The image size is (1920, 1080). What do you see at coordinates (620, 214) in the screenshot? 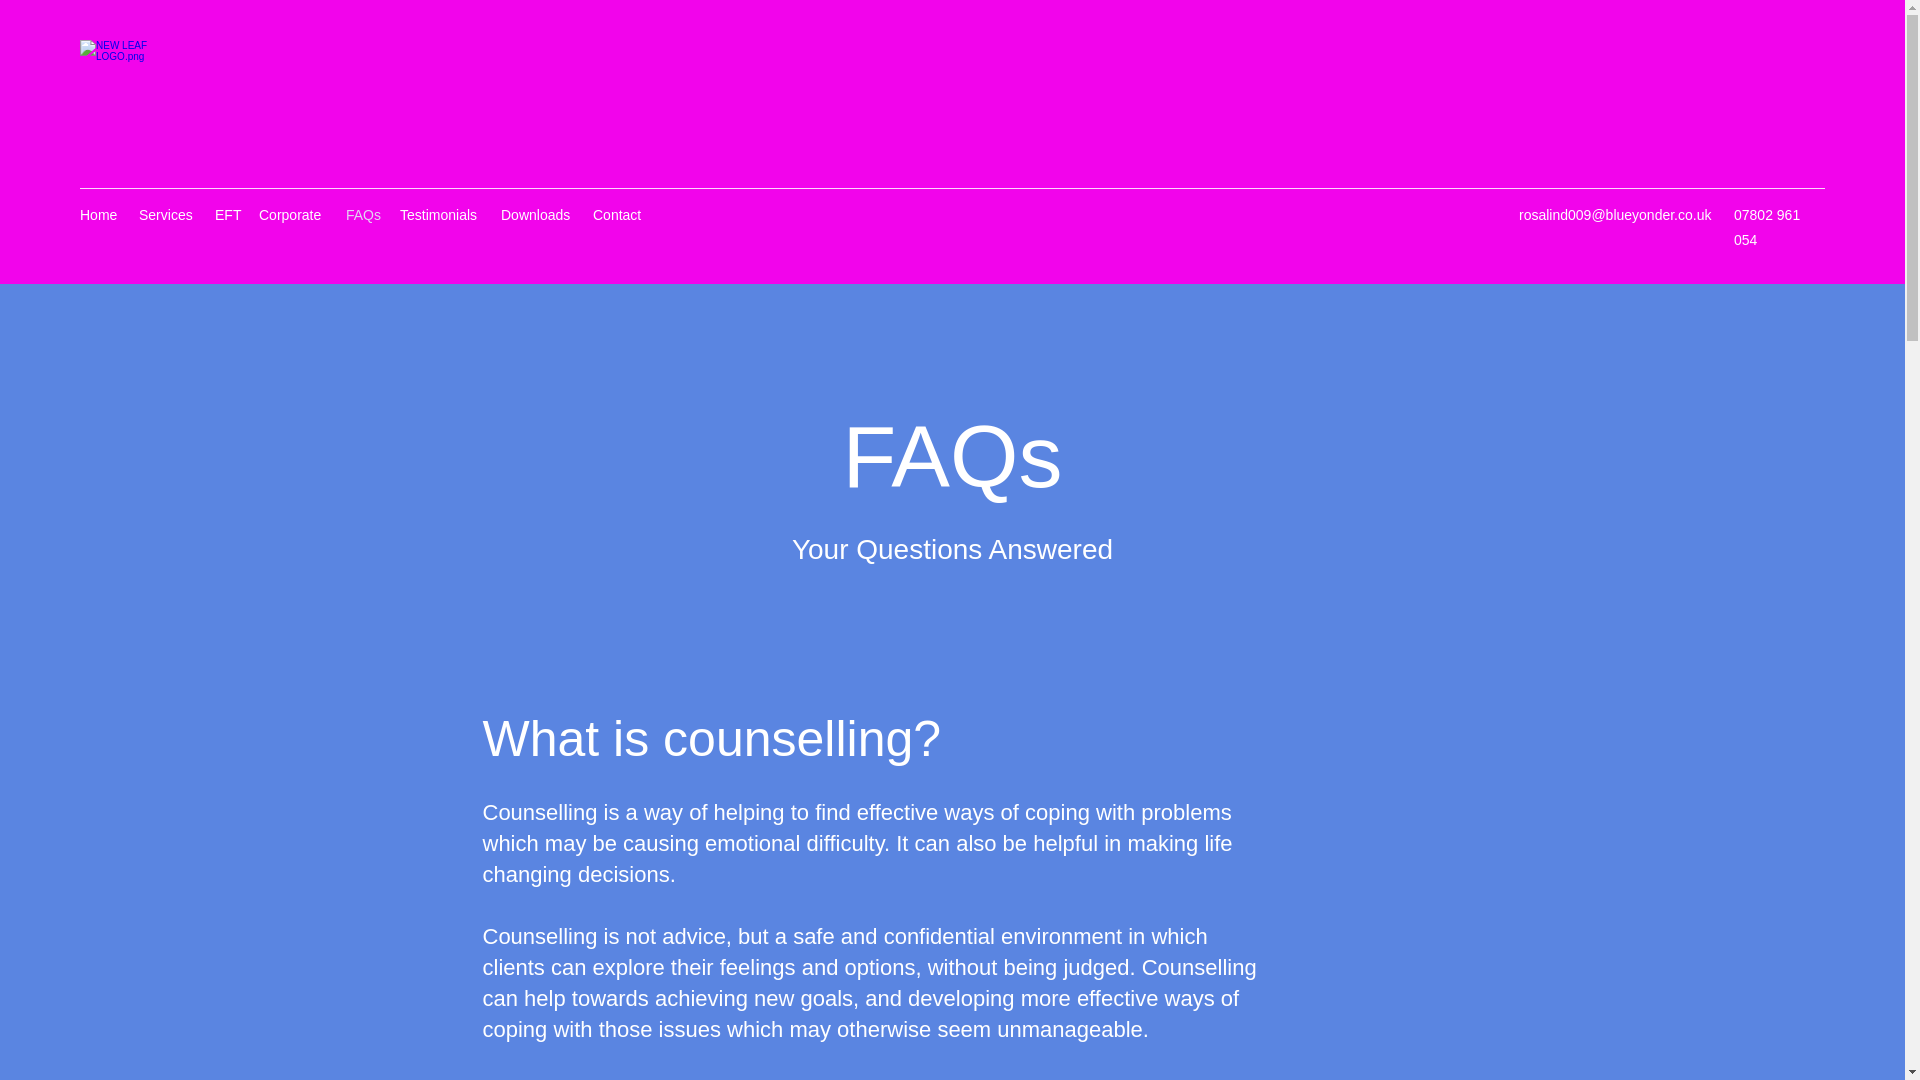
I see `Contact` at bounding box center [620, 214].